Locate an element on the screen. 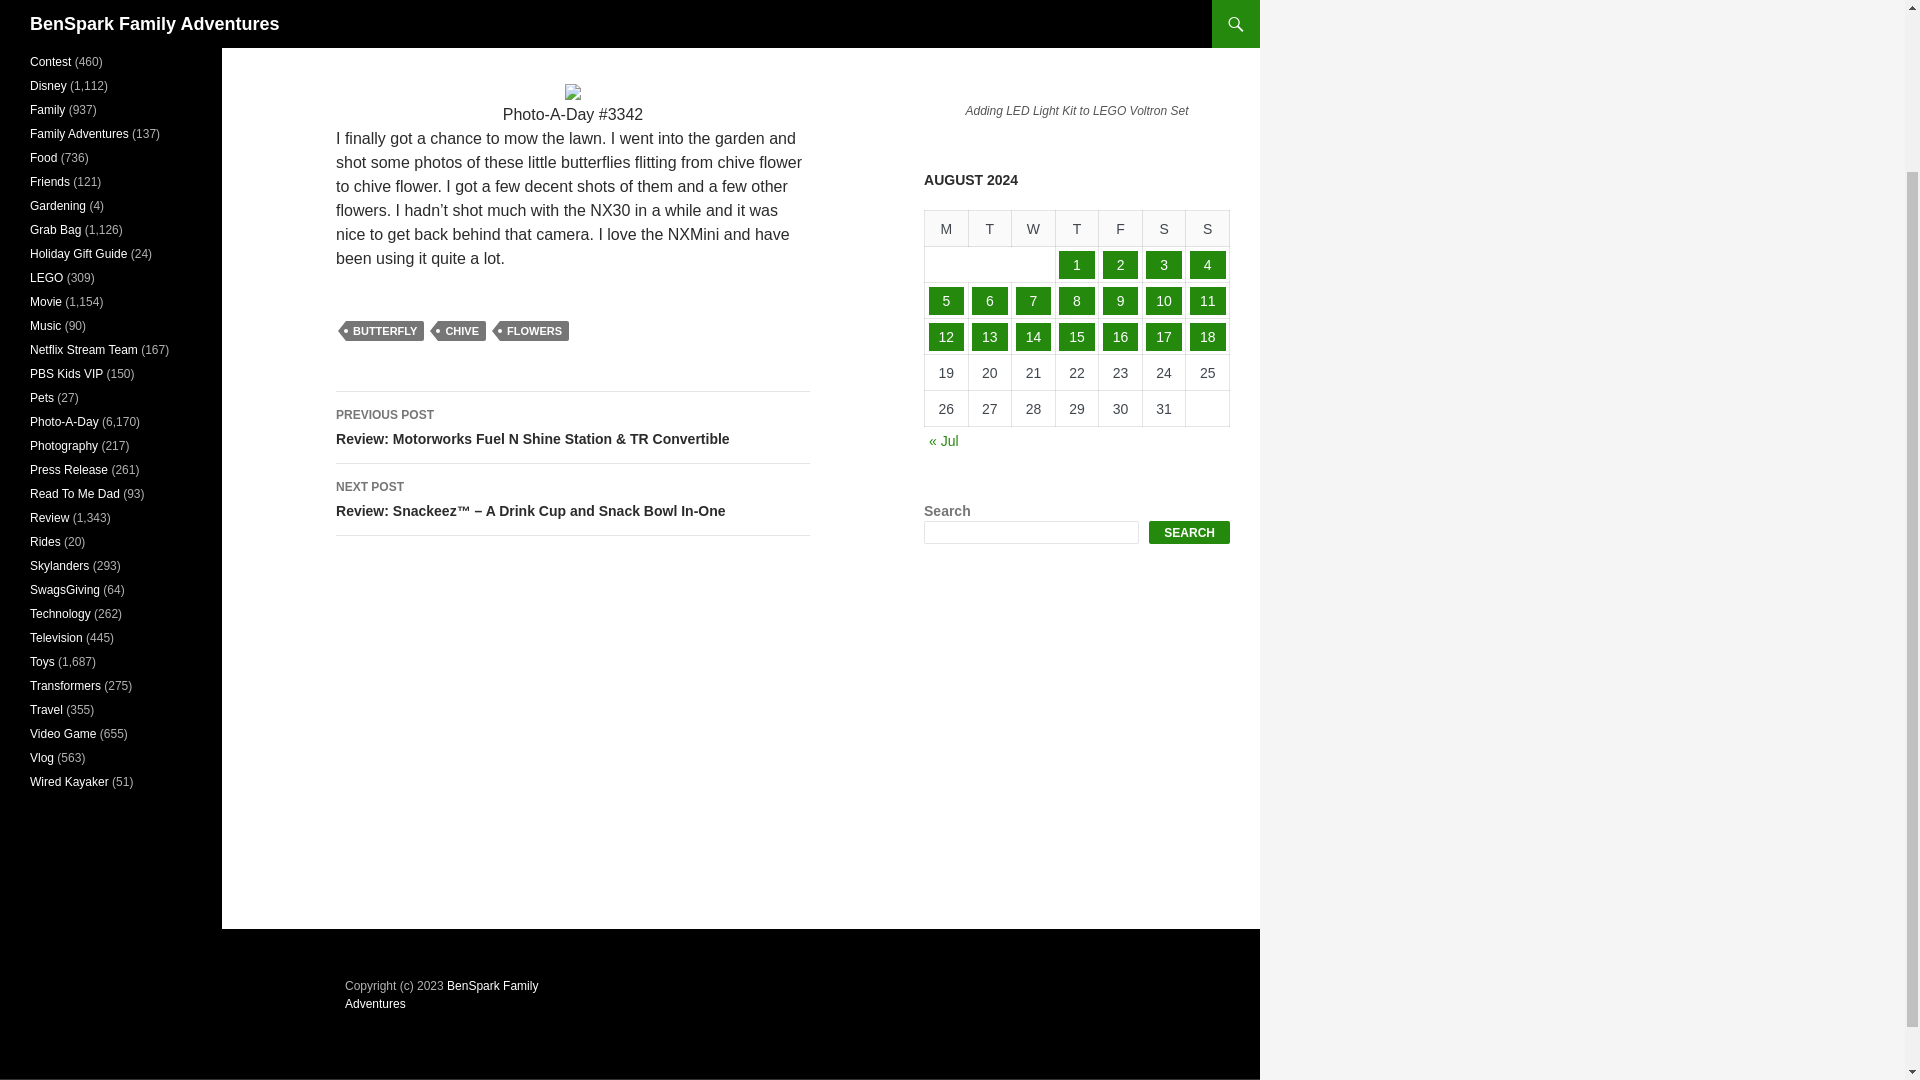 The image size is (1920, 1080). 6 is located at coordinates (990, 301).